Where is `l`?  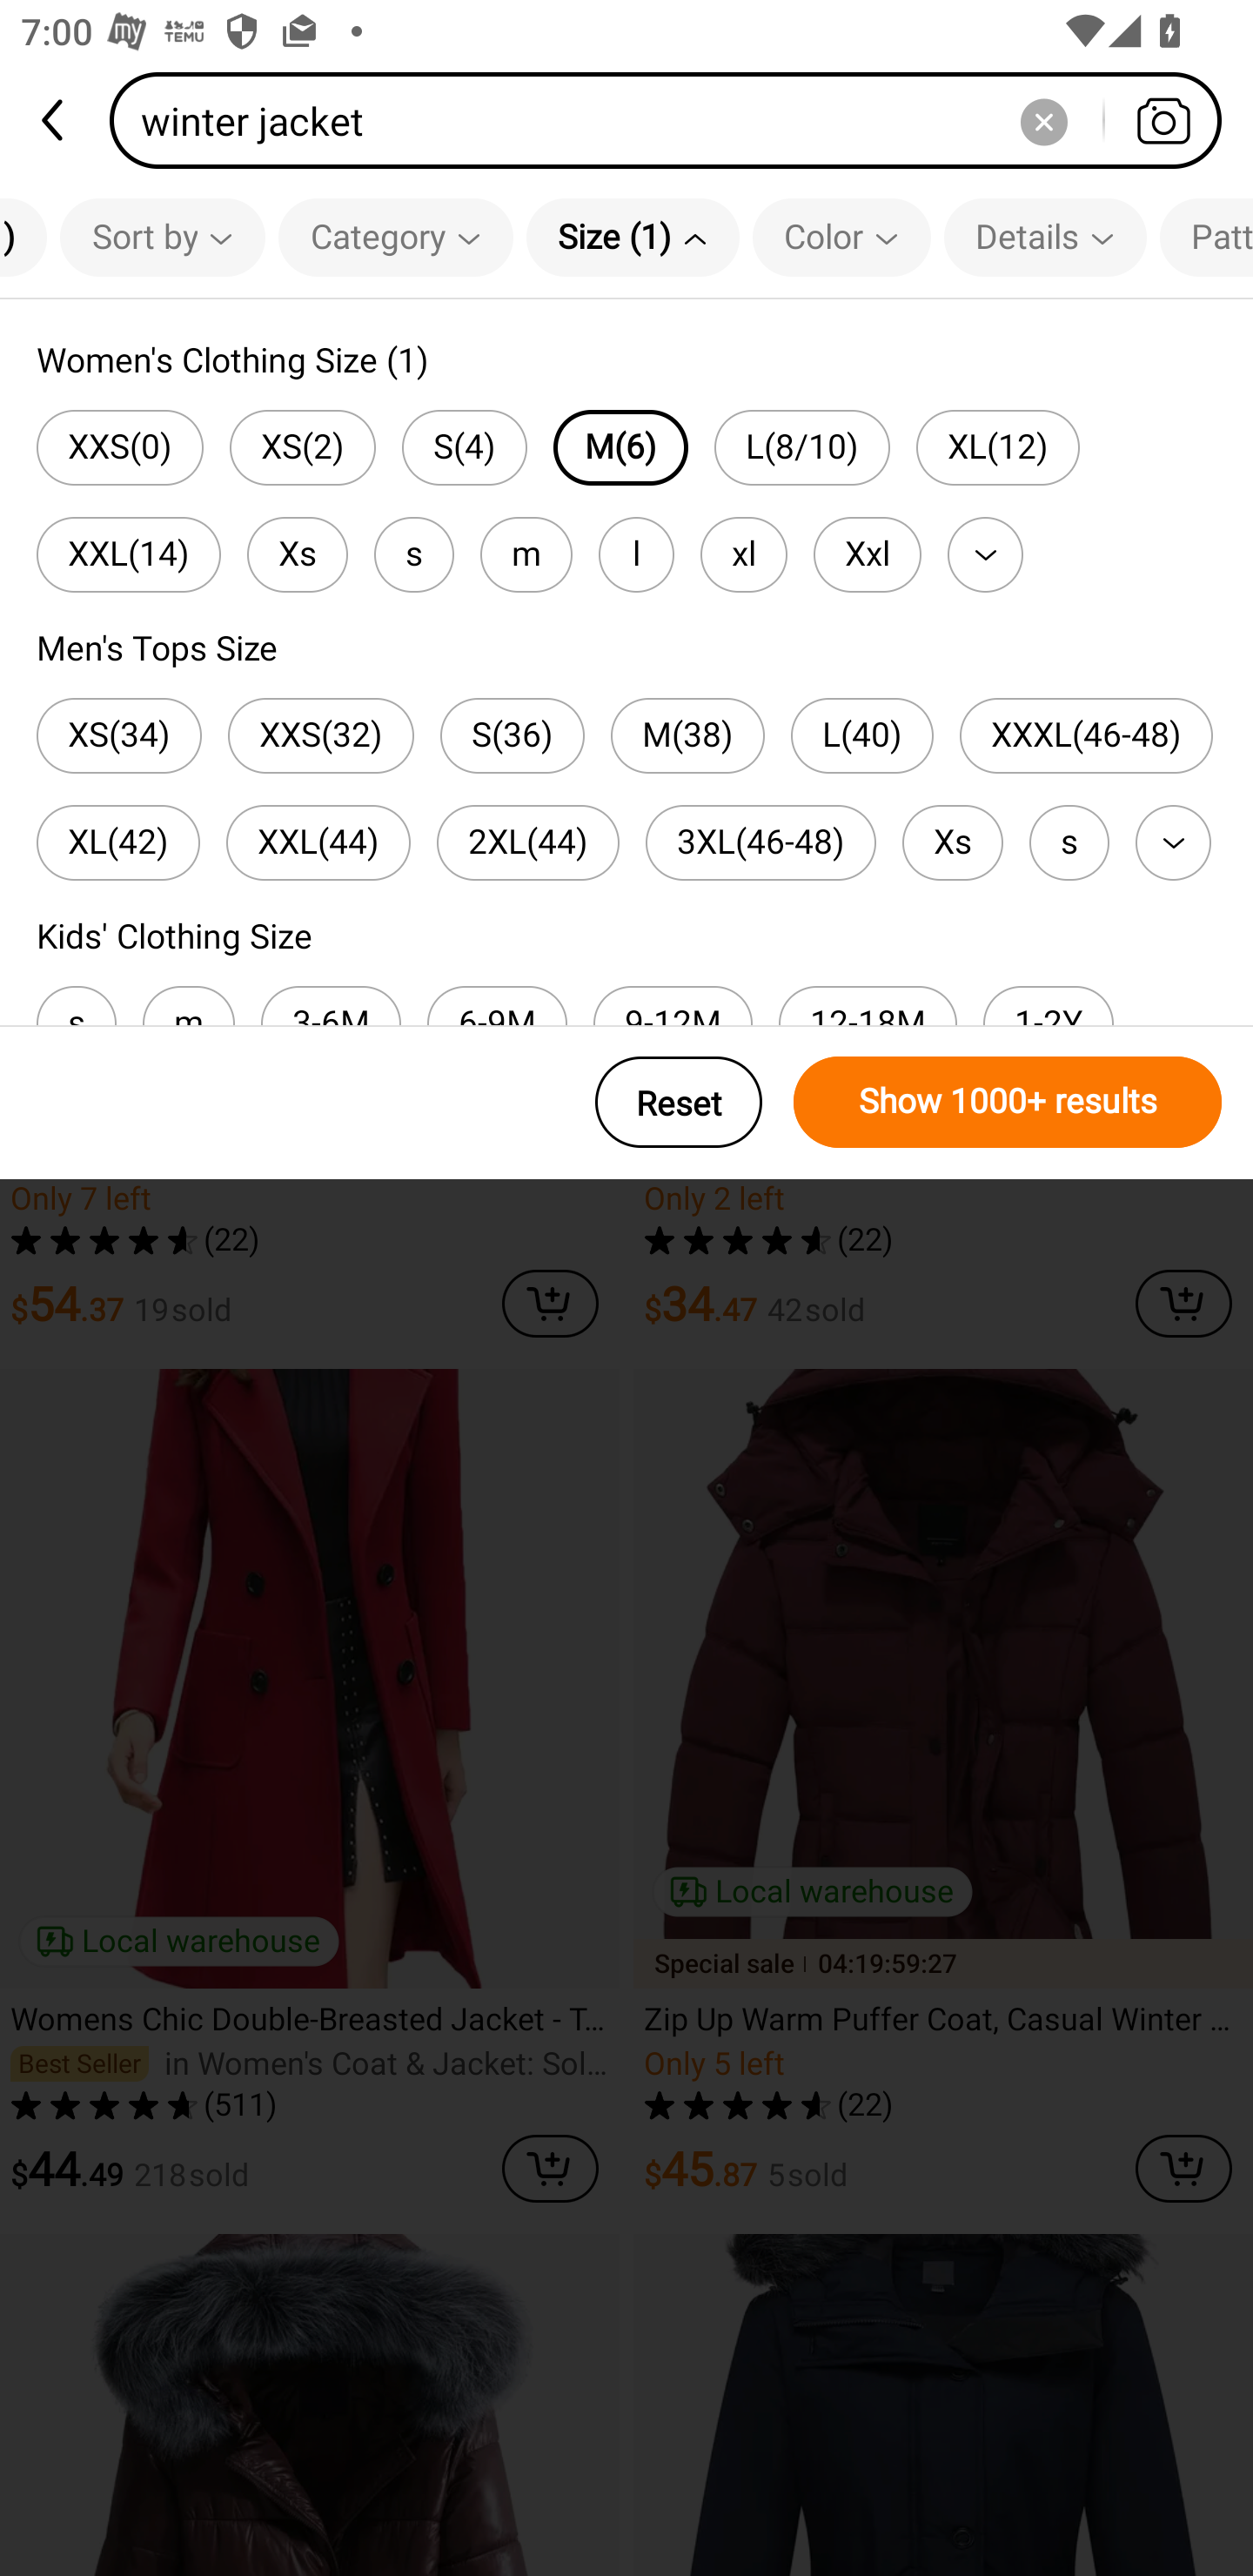 l is located at coordinates (636, 554).